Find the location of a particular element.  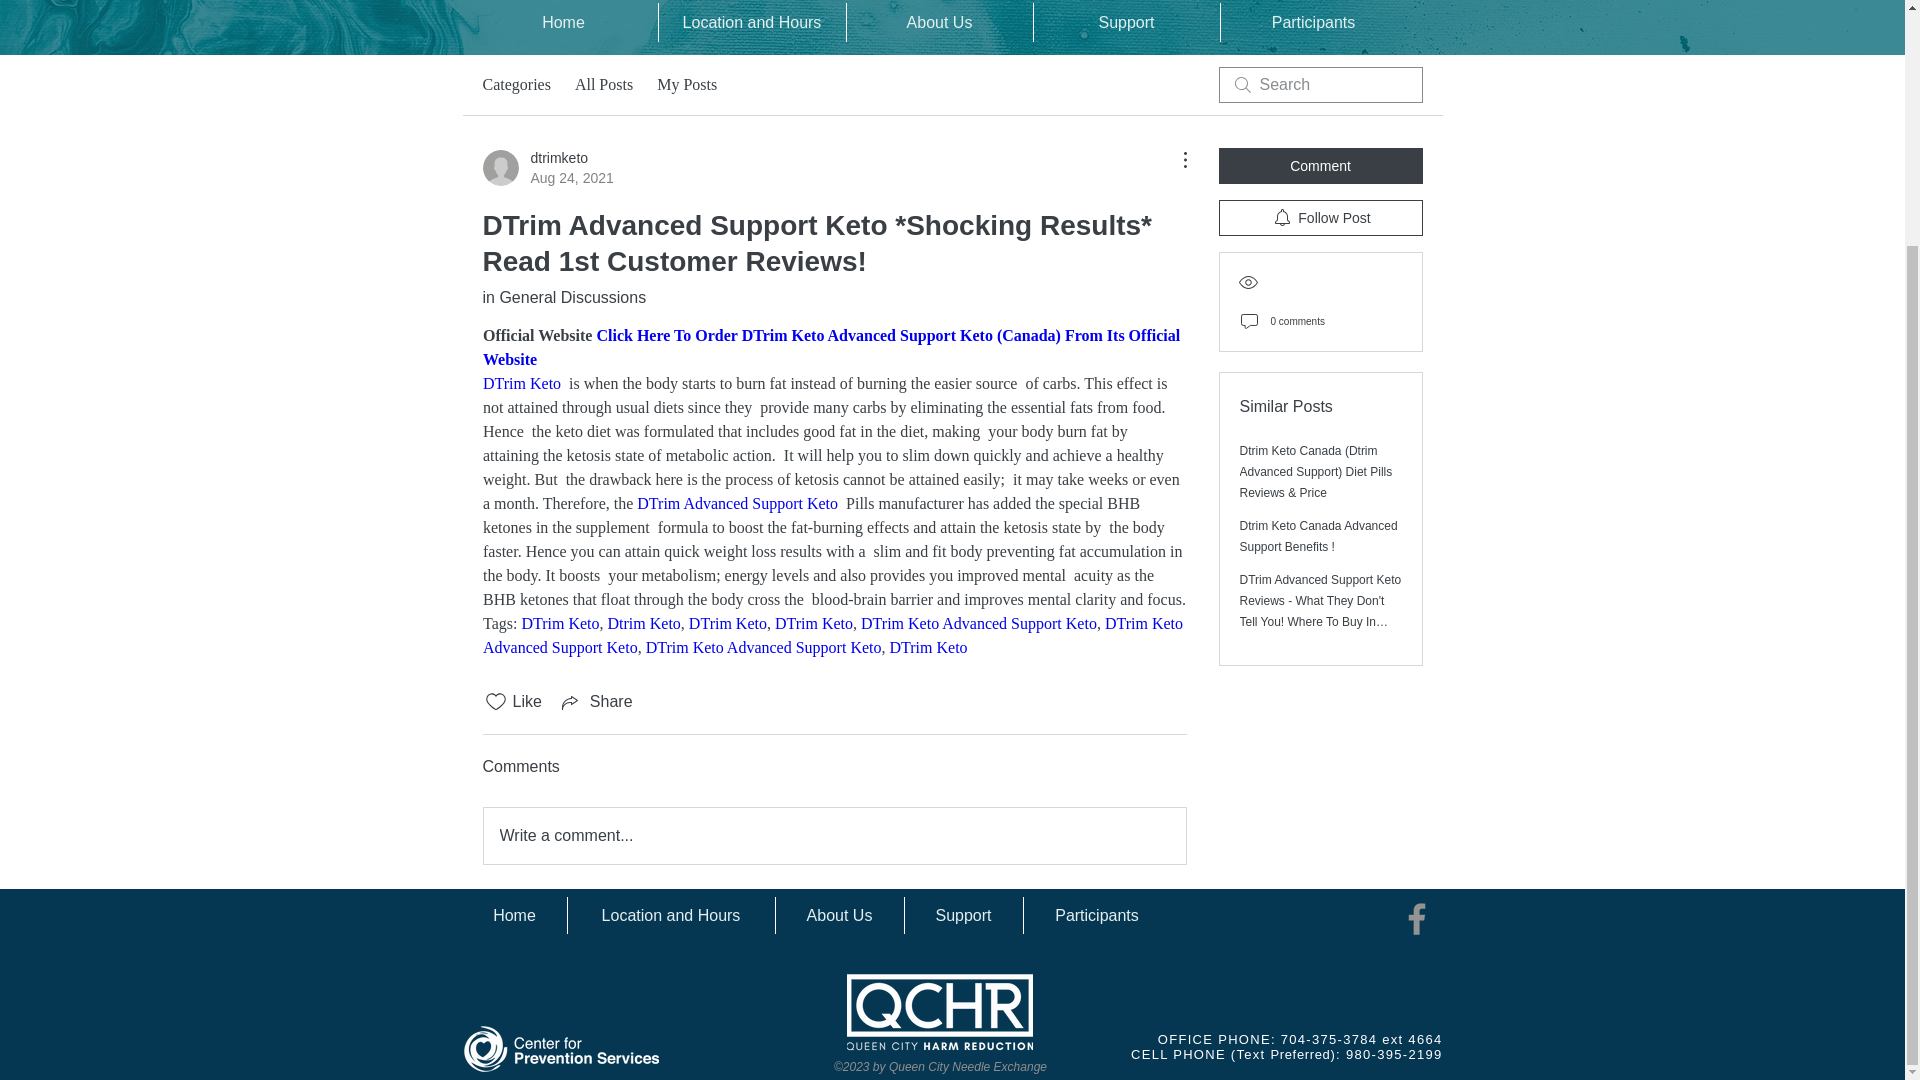

DTrim Keto Advanced Support Keto is located at coordinates (642, 622).